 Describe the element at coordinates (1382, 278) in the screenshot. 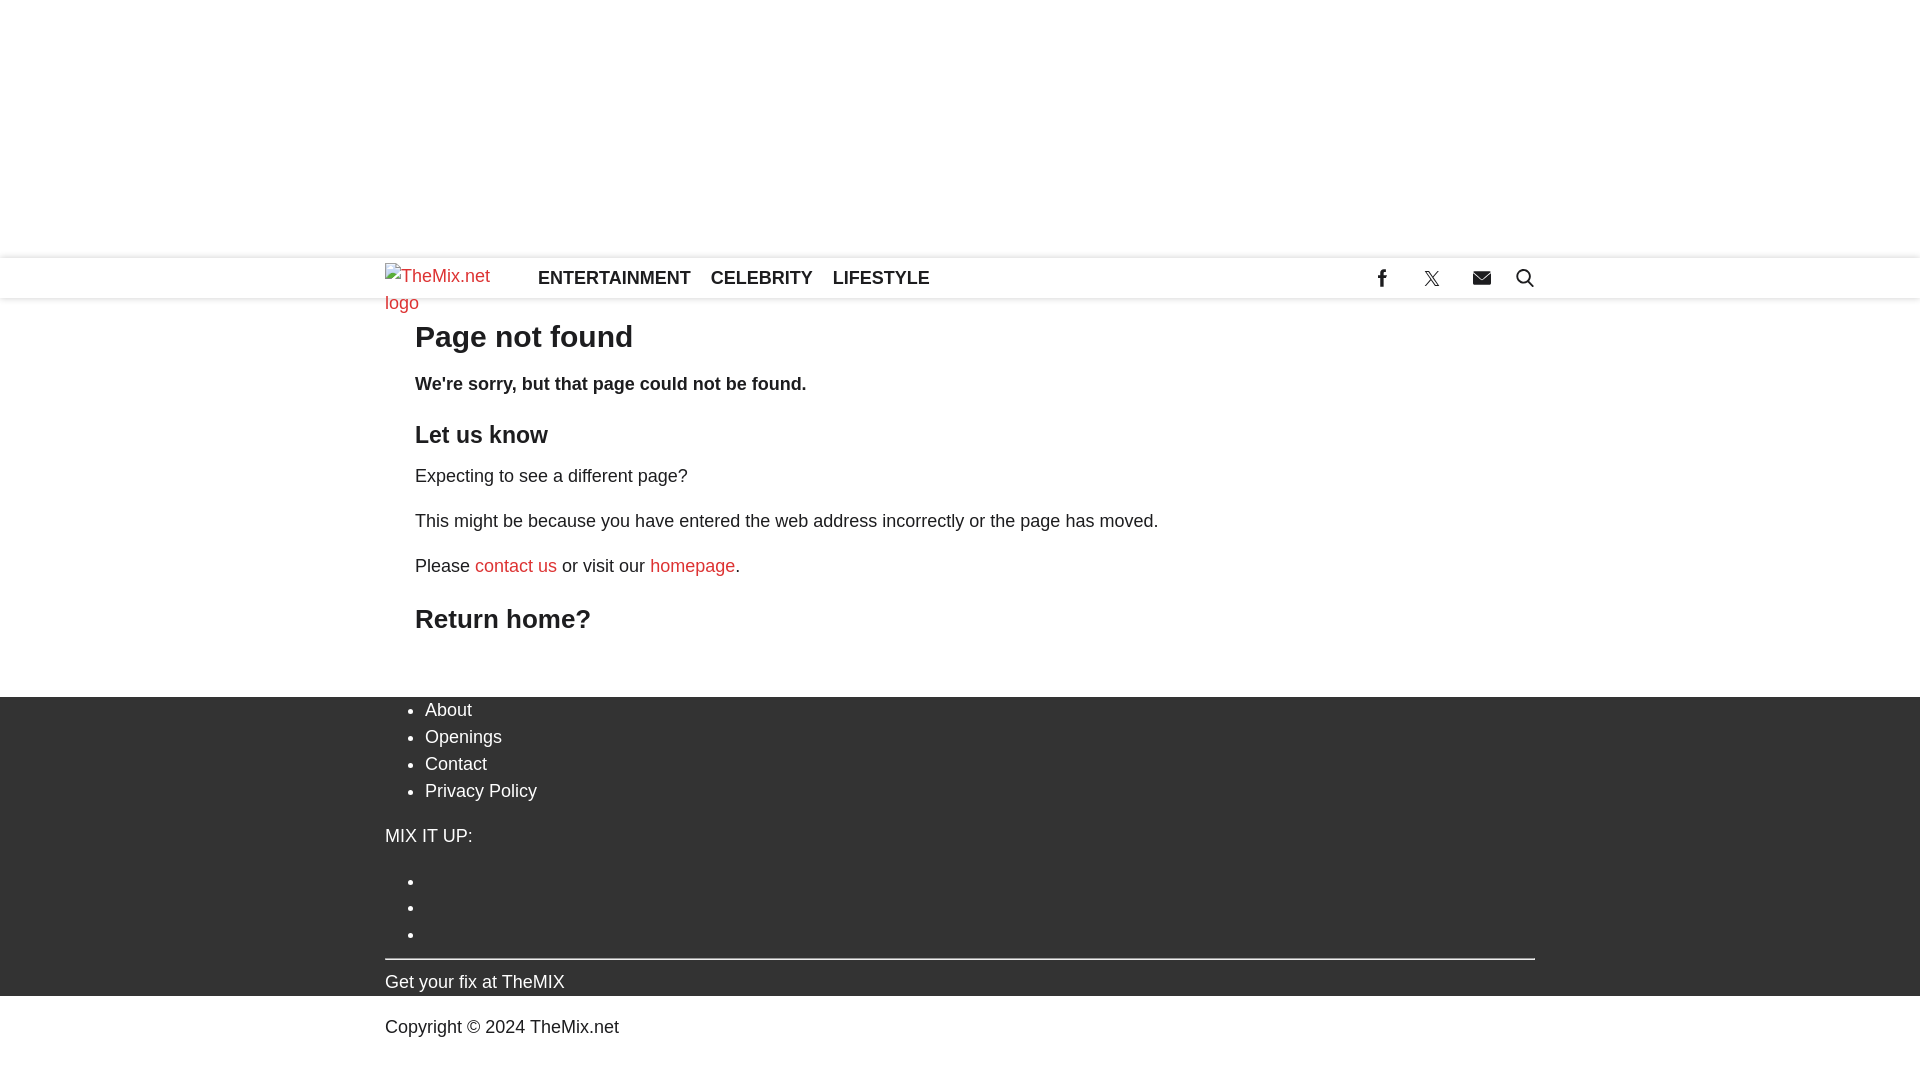

I see `Follow us on Facebook` at that location.